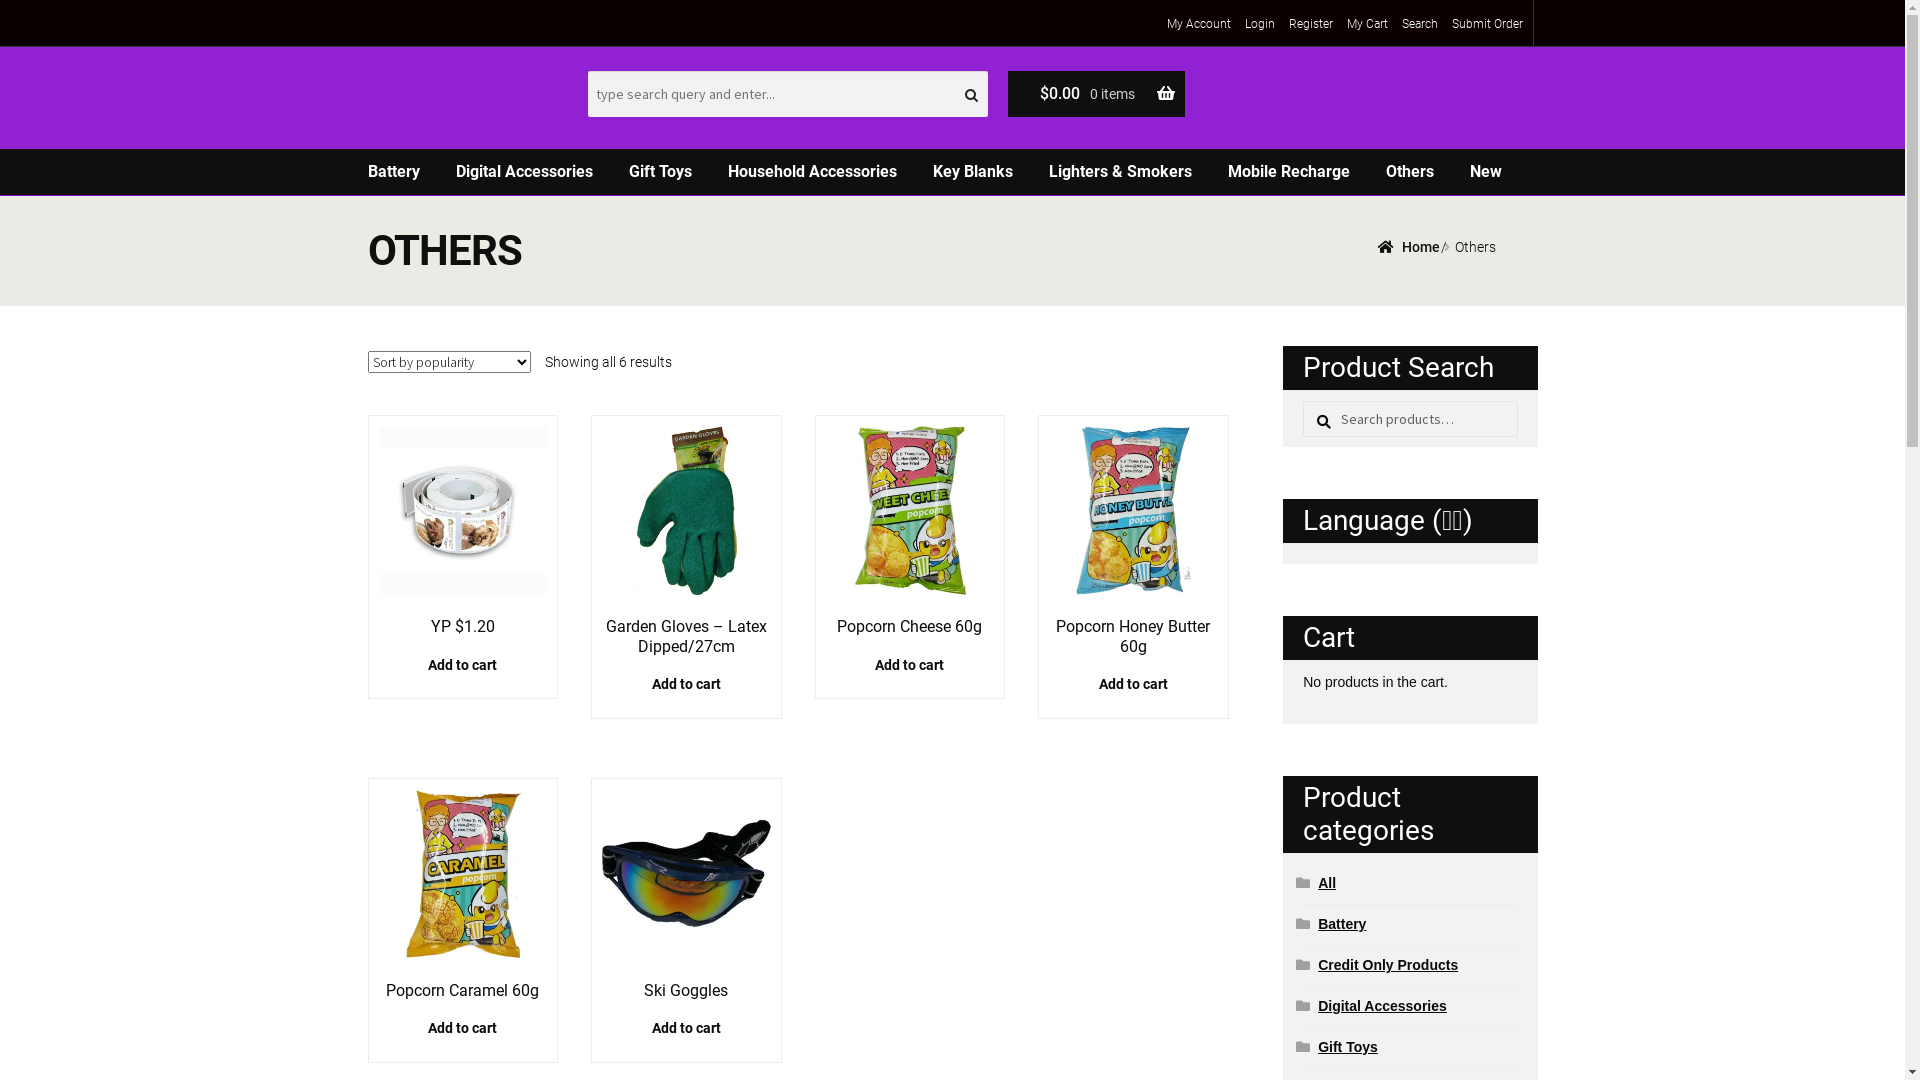  Describe the element at coordinates (1342, 924) in the screenshot. I see `Battery` at that location.